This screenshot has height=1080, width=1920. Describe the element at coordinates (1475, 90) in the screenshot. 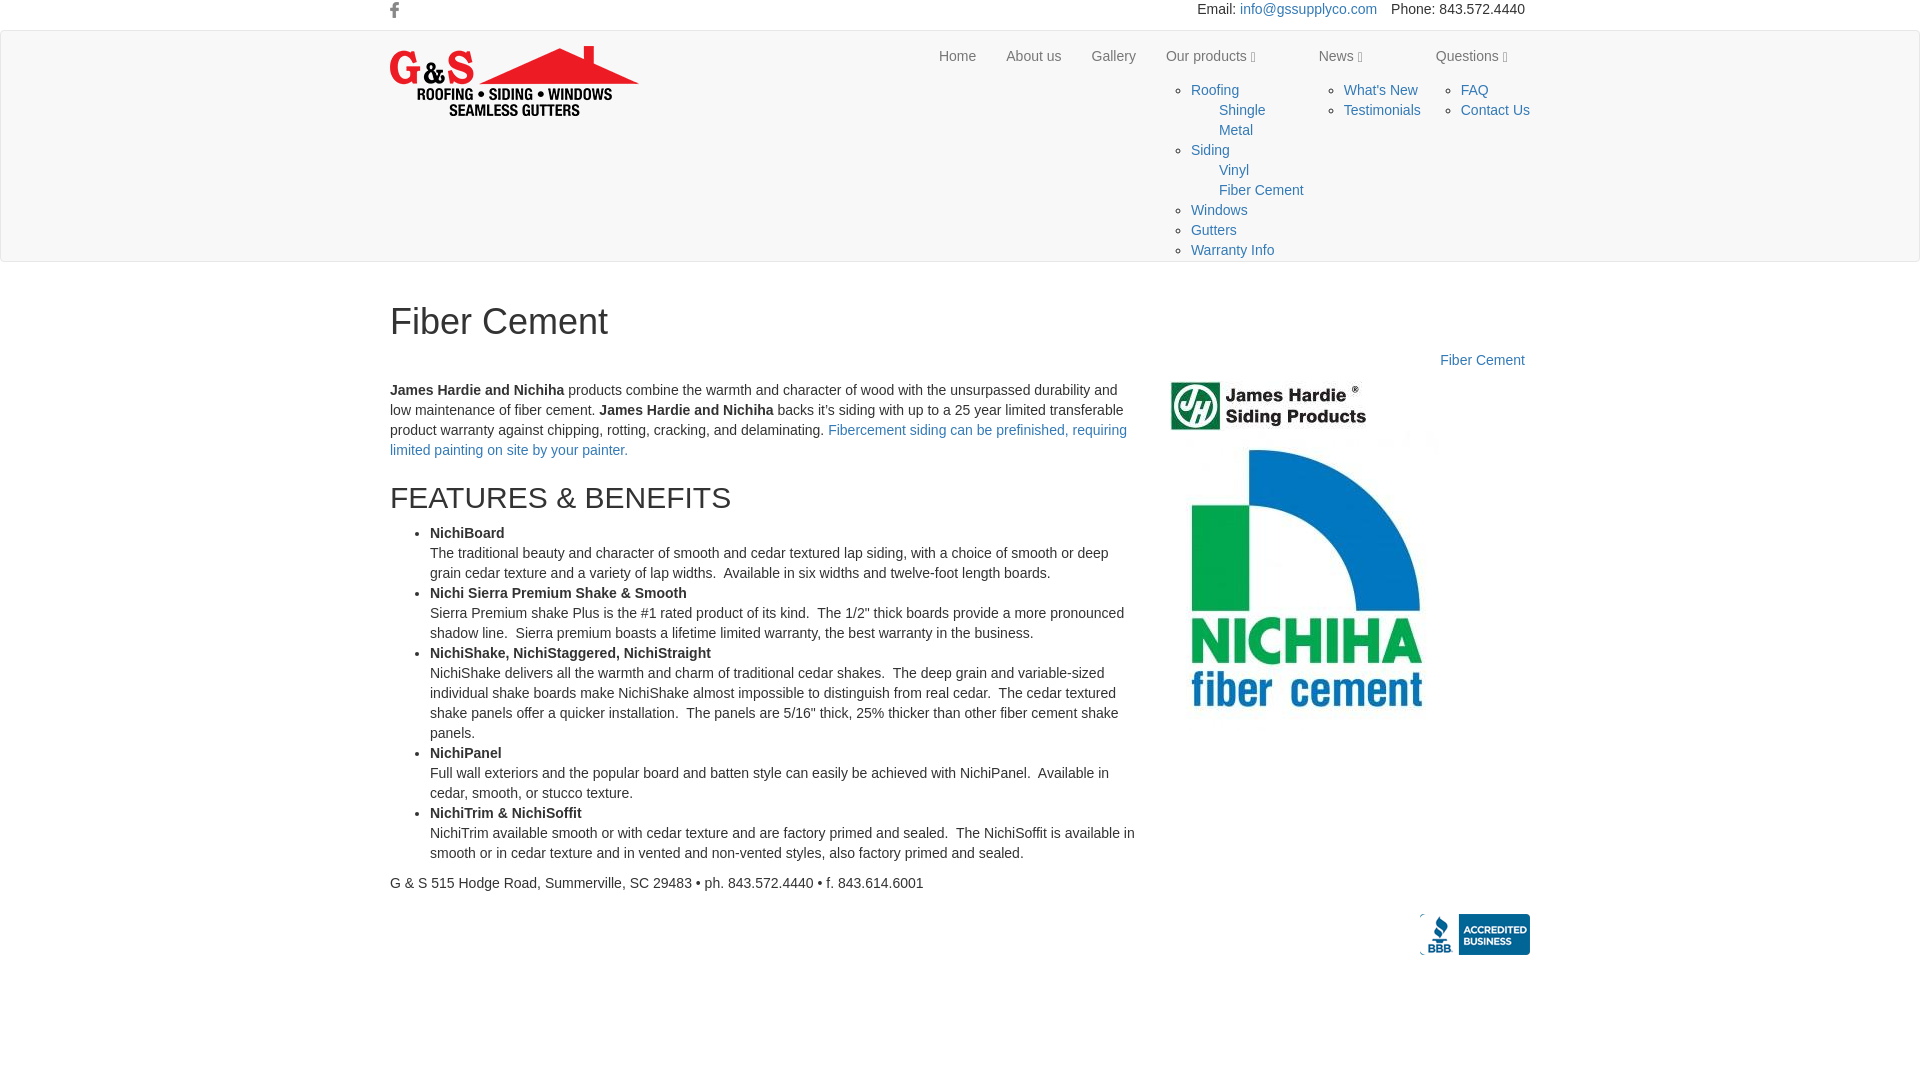

I see `FAQ` at that location.